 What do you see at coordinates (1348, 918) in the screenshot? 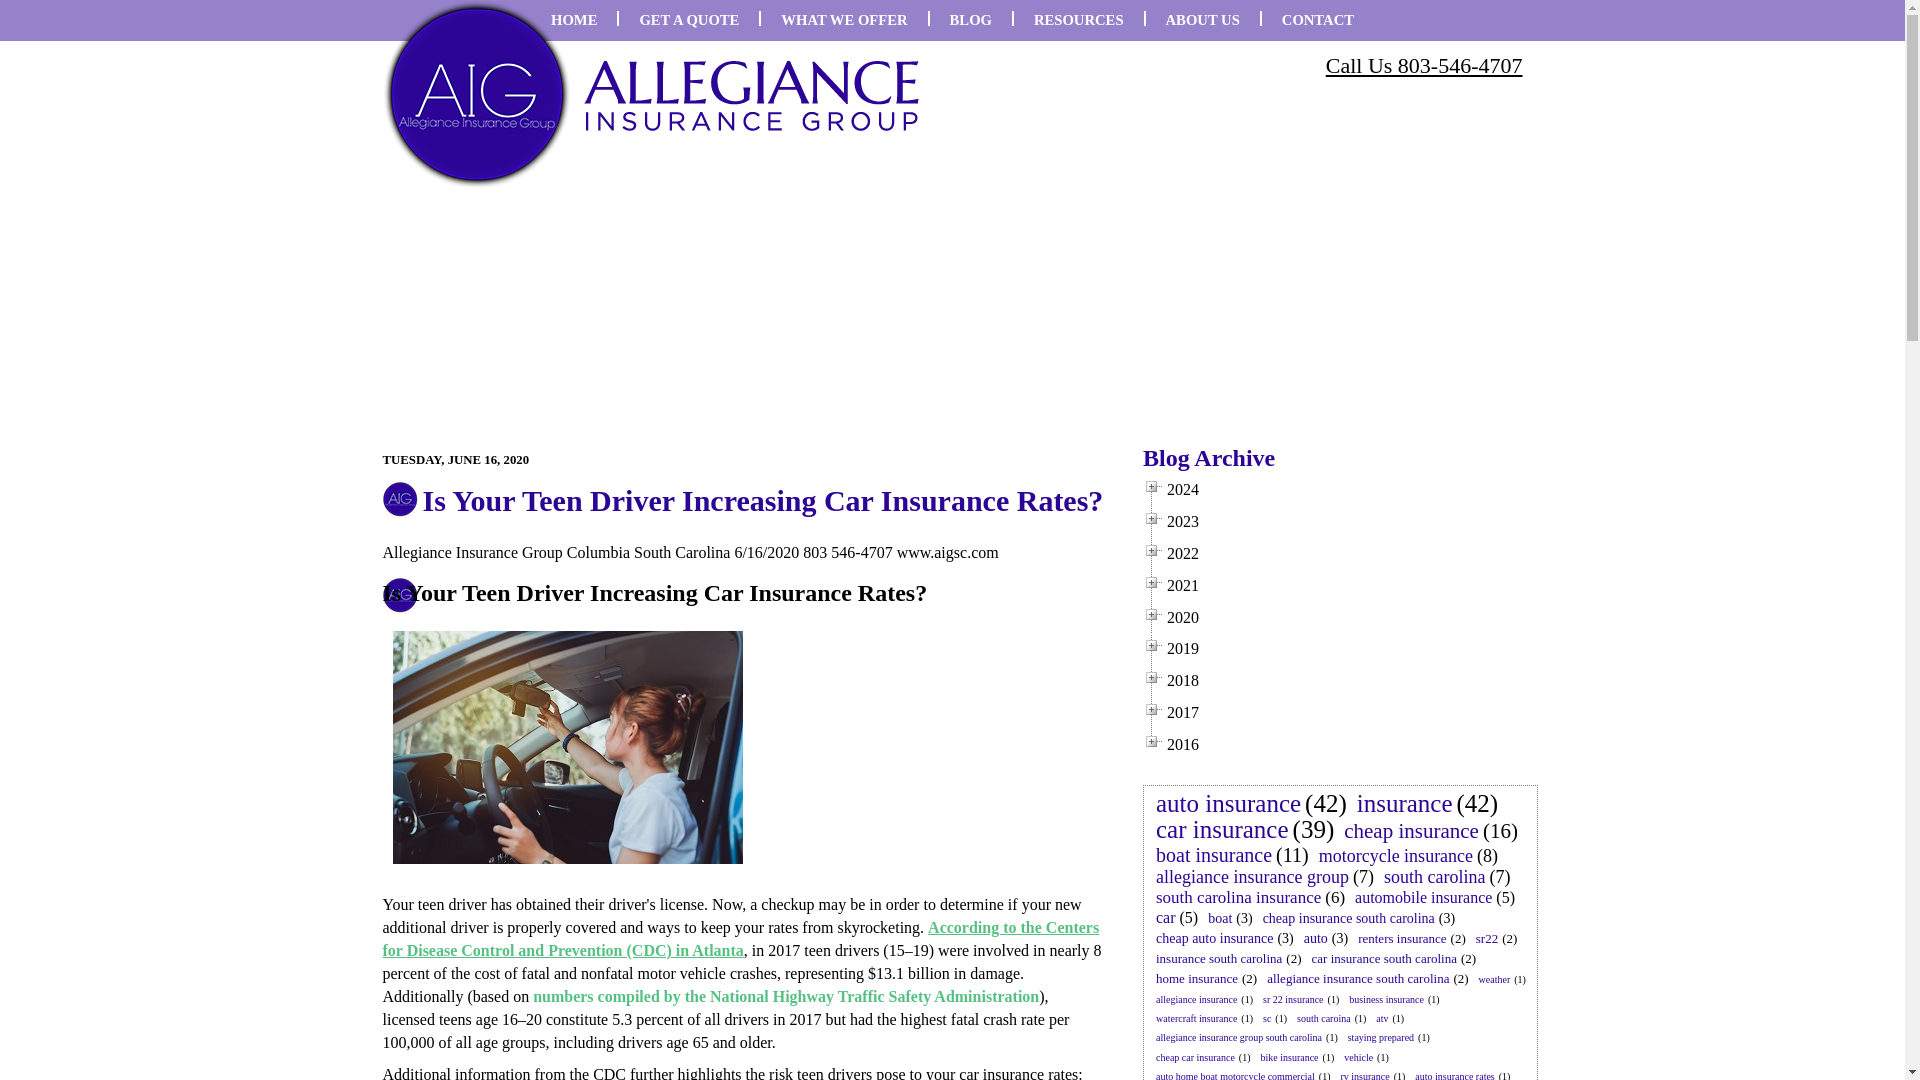
I see `cheap insurance south carolina` at bounding box center [1348, 918].